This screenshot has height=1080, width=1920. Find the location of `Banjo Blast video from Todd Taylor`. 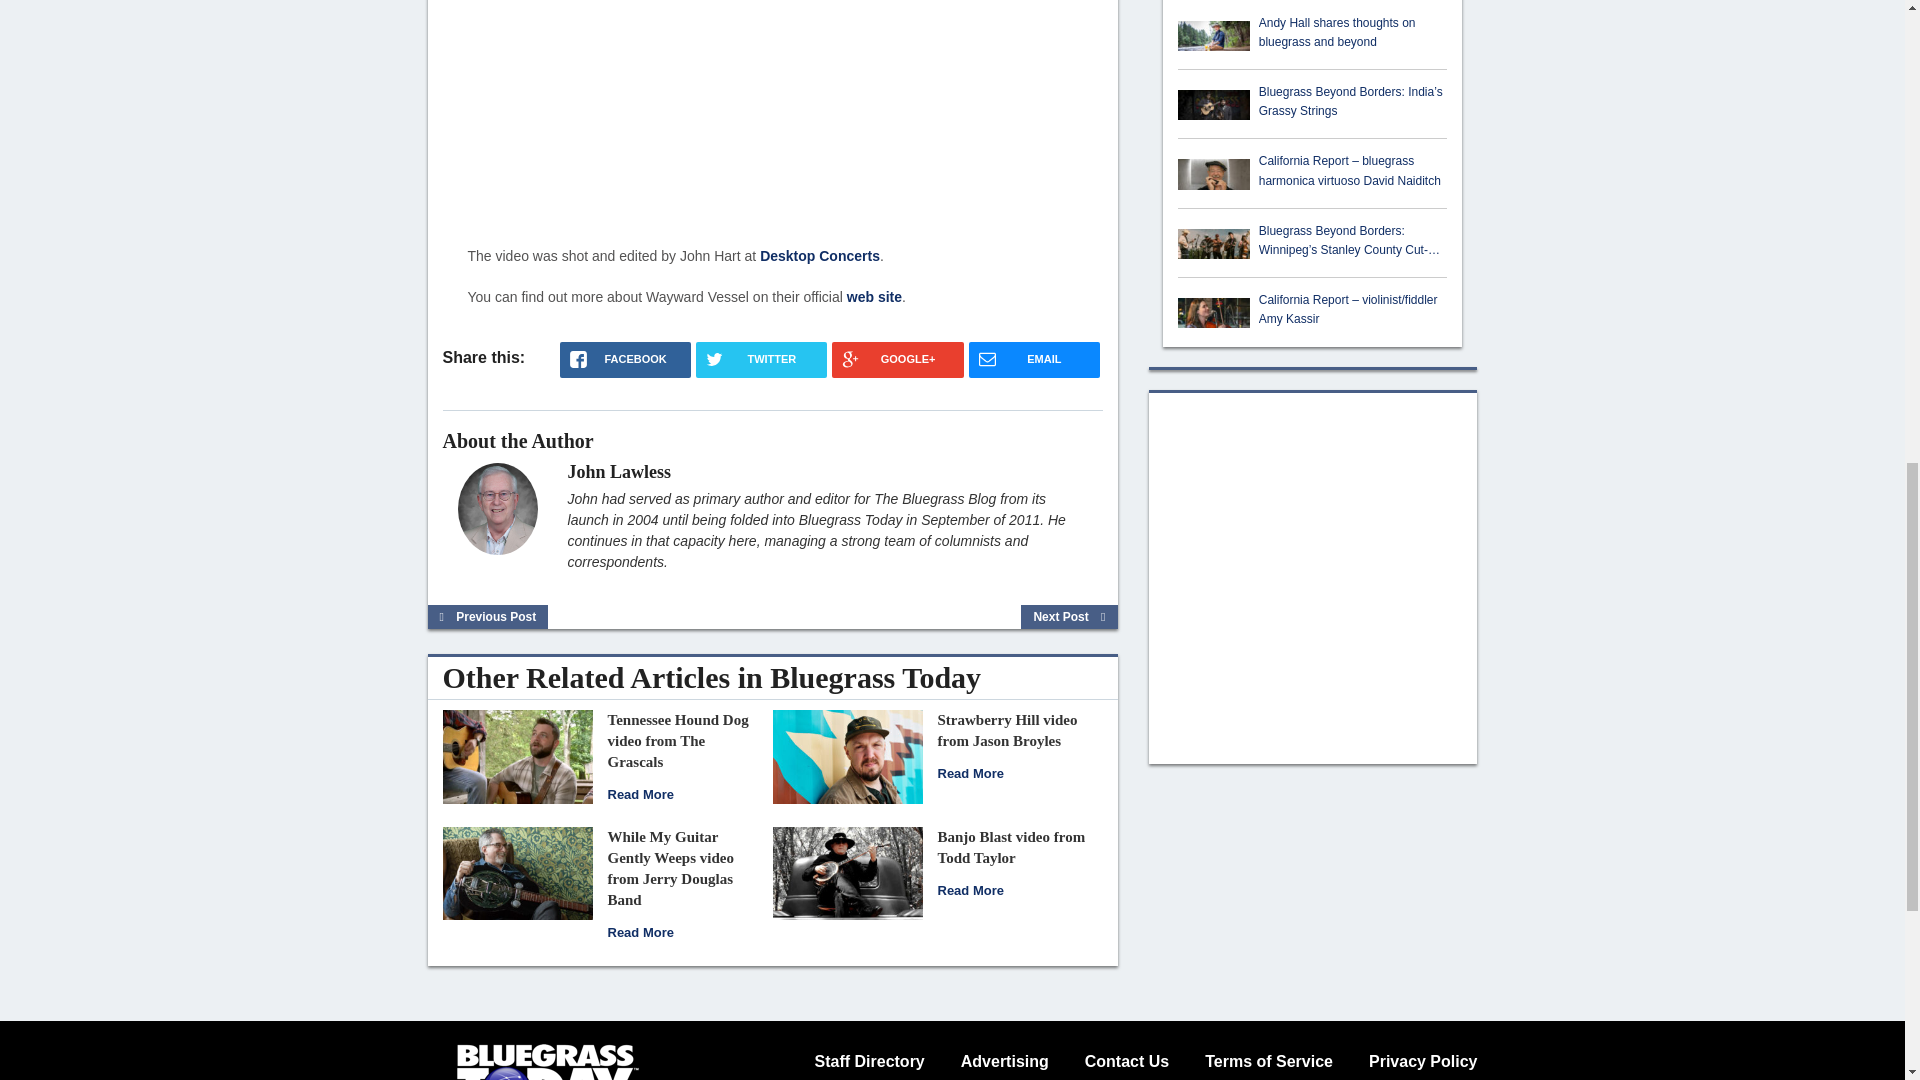

Banjo Blast video from Todd Taylor is located at coordinates (846, 872).